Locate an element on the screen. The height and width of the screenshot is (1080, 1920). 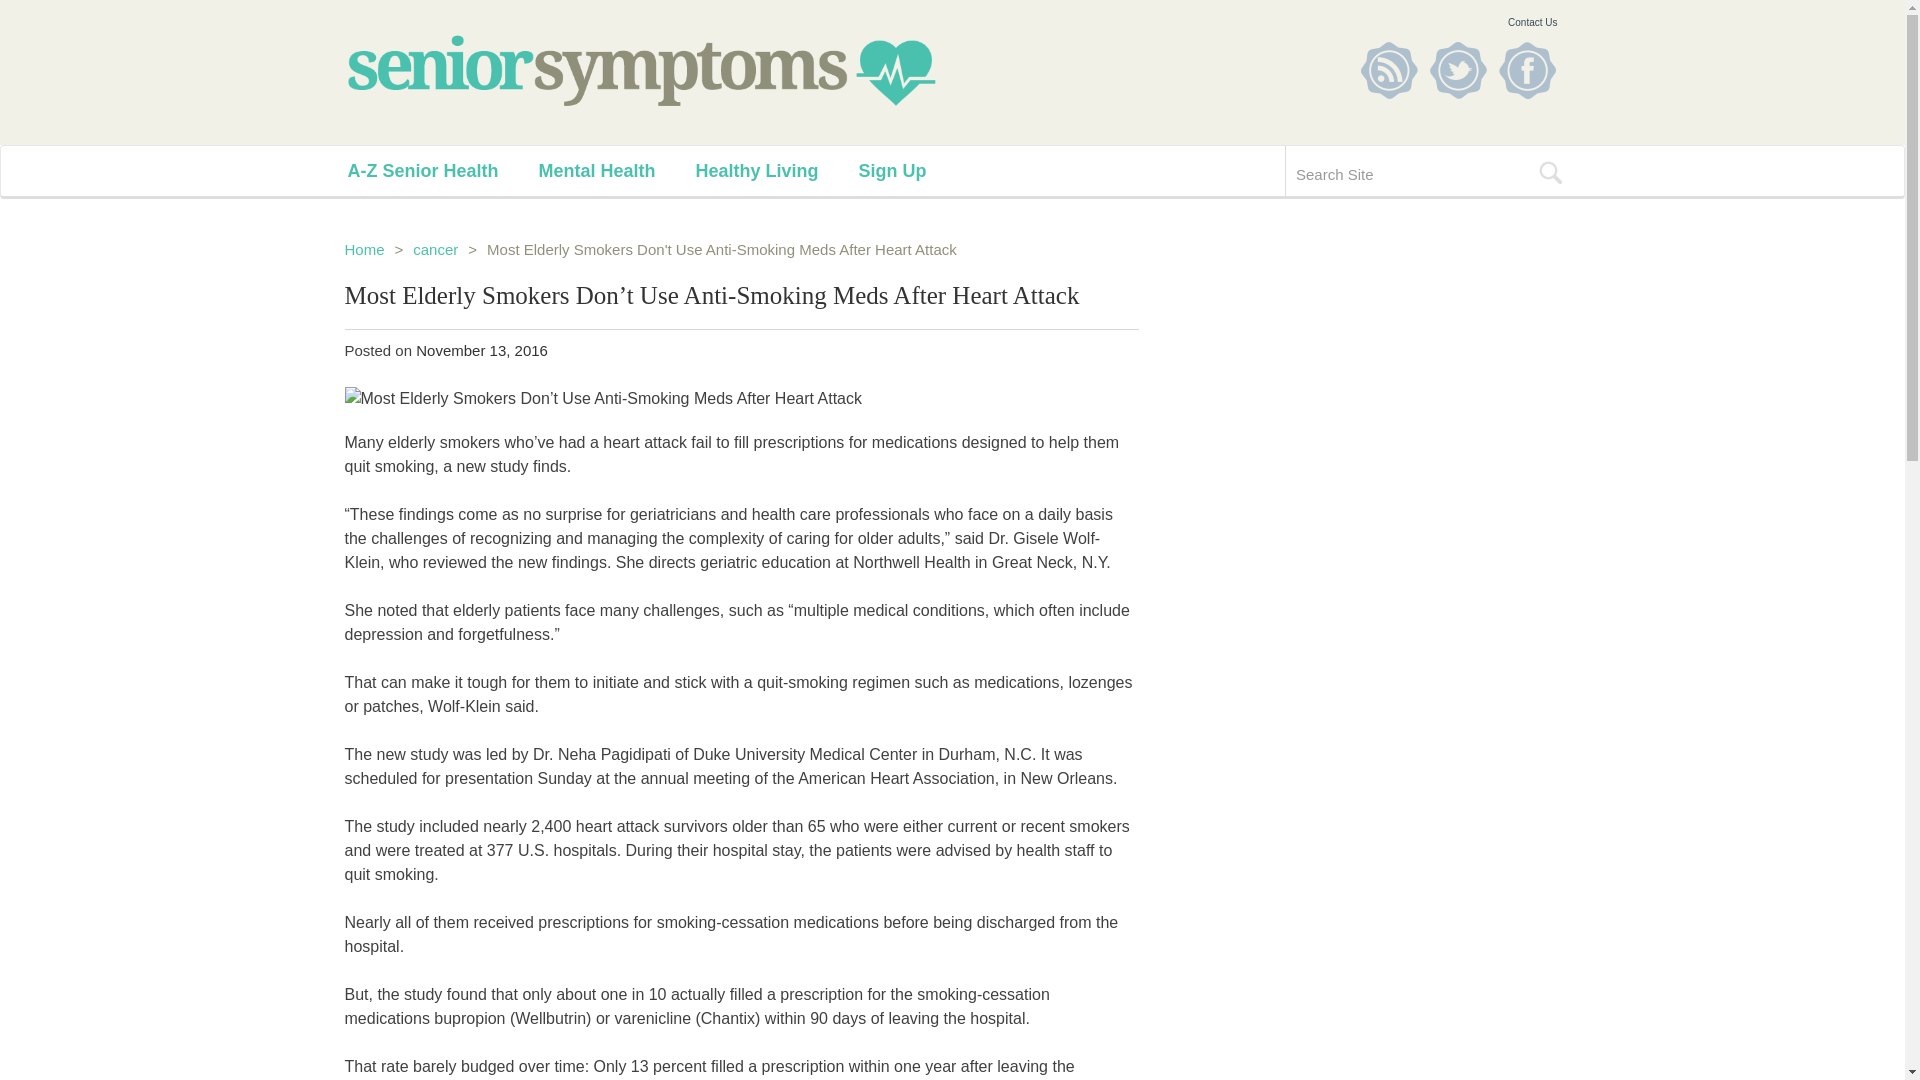
A-Z Senior Health is located at coordinates (443, 170).